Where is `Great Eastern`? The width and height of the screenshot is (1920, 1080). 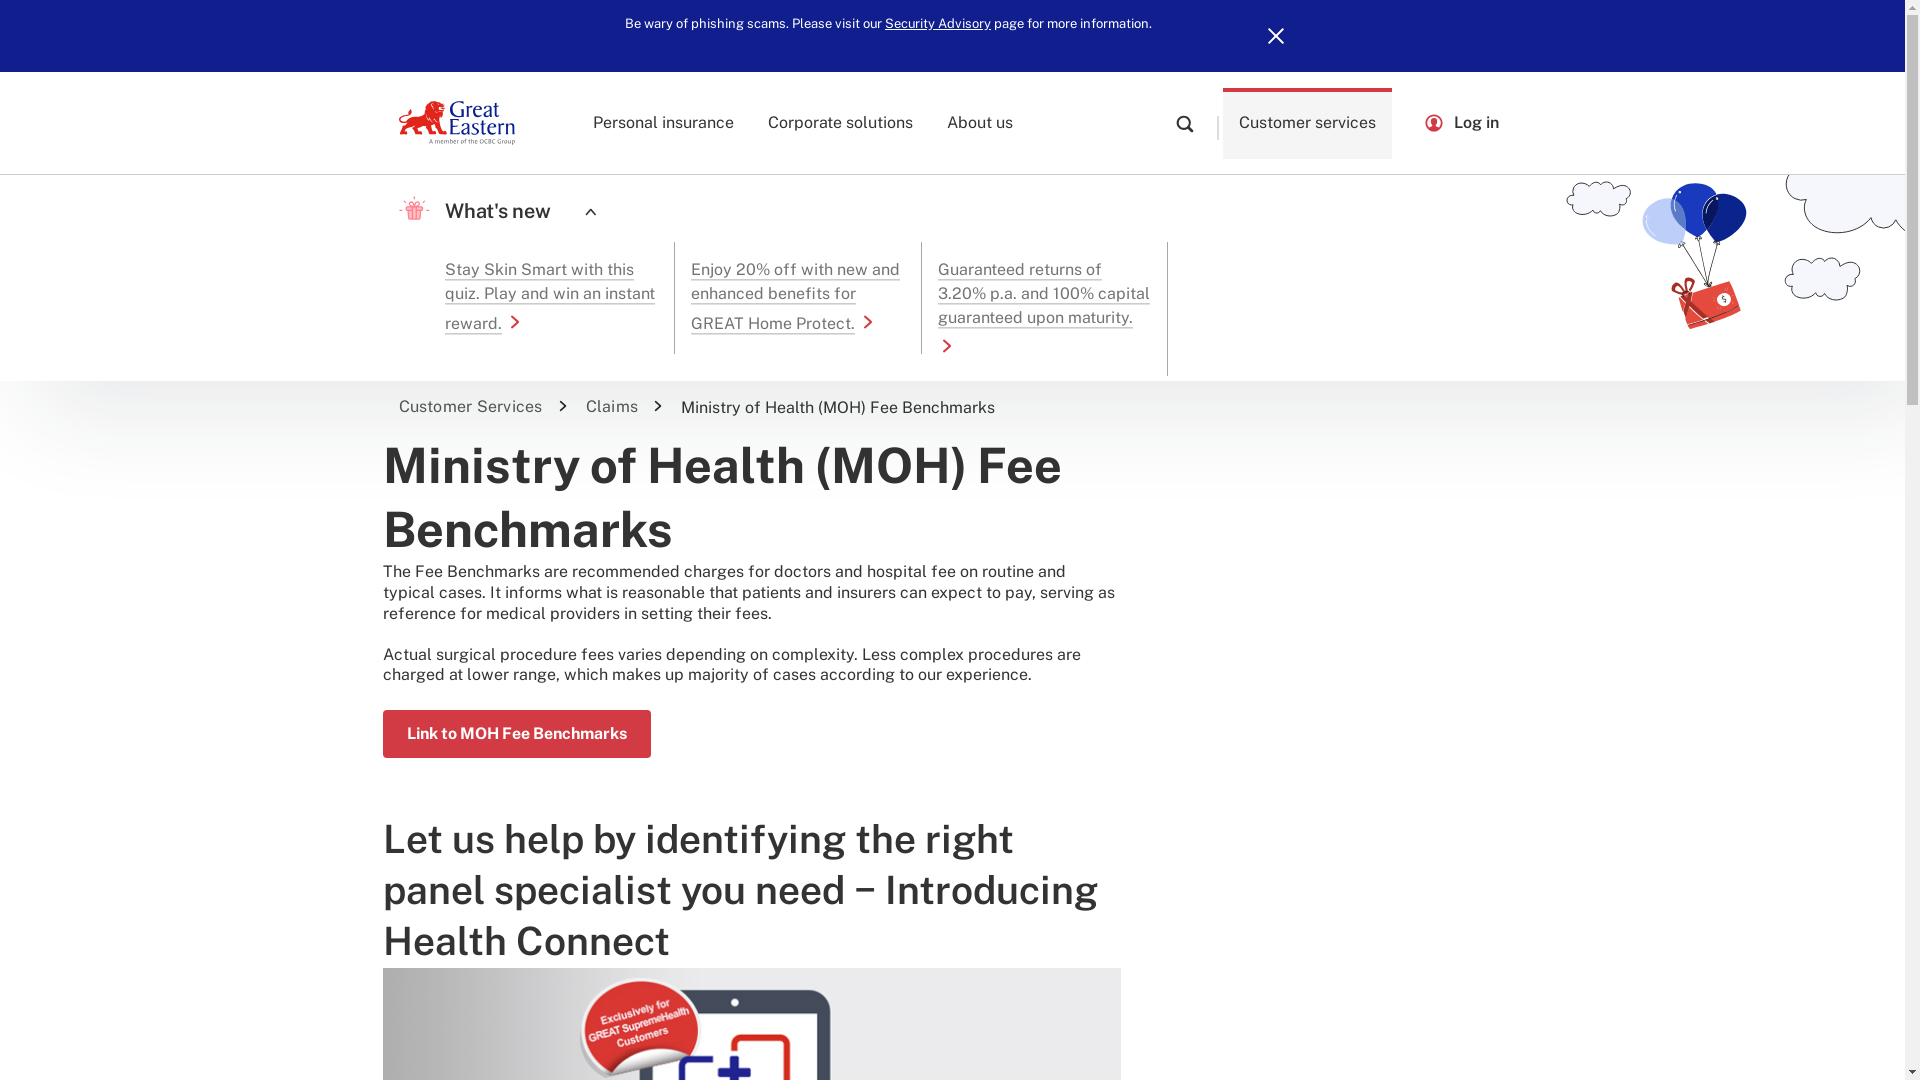
Great Eastern is located at coordinates (456, 123).